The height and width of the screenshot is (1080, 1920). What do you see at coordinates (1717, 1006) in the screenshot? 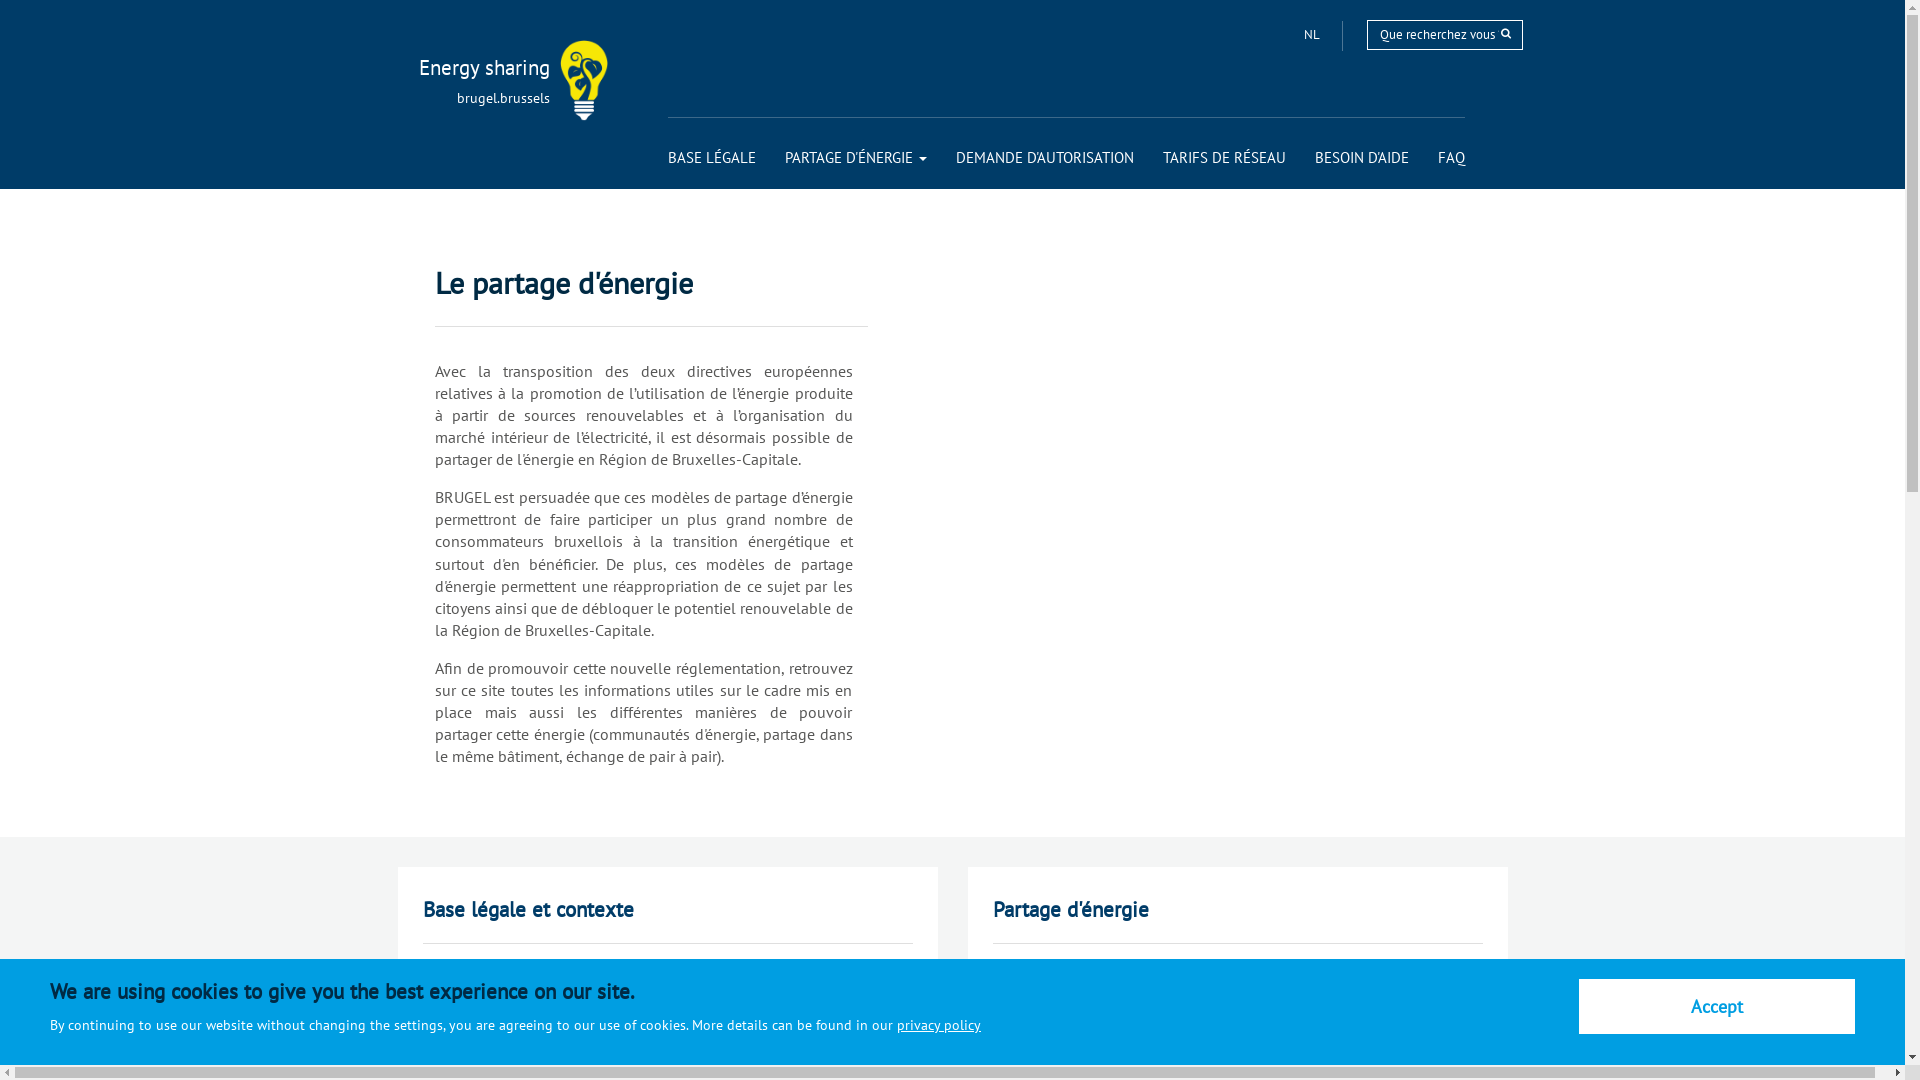
I see `Accept` at bounding box center [1717, 1006].